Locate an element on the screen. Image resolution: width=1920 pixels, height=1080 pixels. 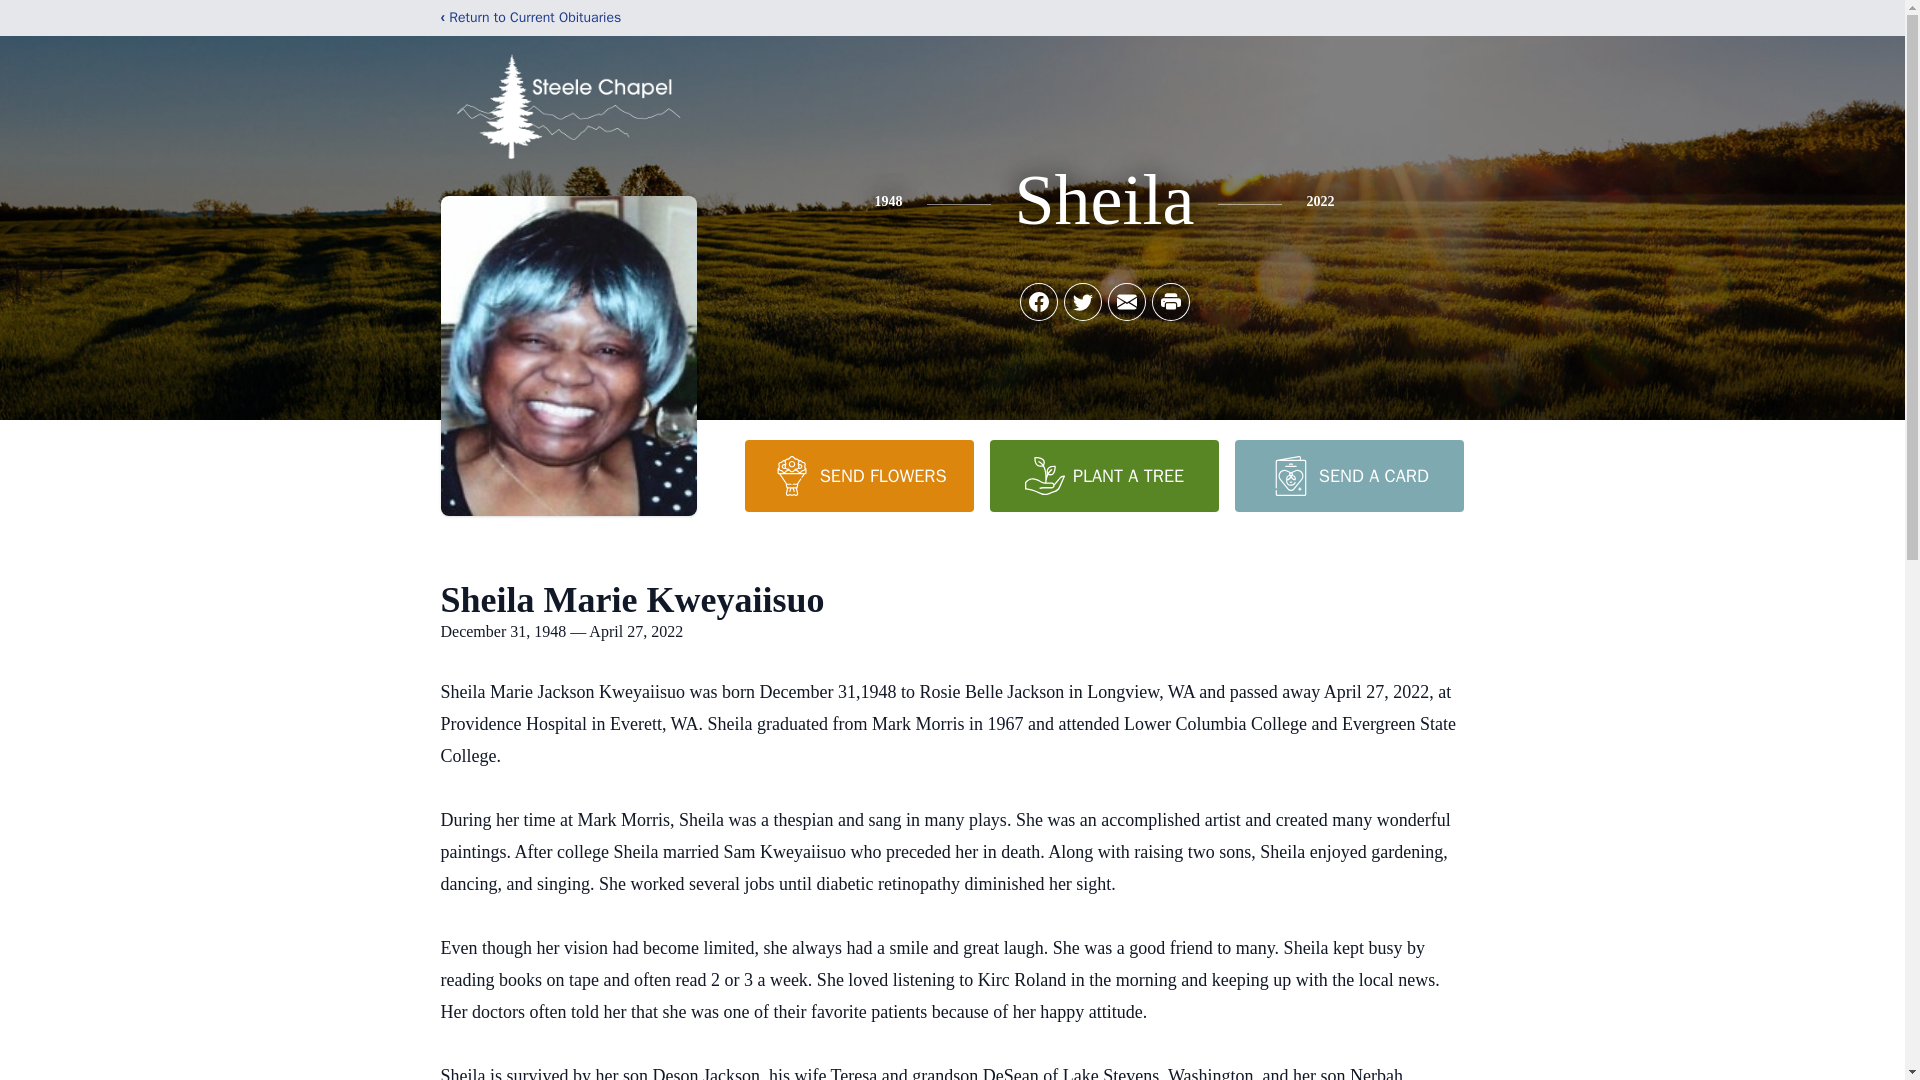
SEND A CARD is located at coordinates (1348, 475).